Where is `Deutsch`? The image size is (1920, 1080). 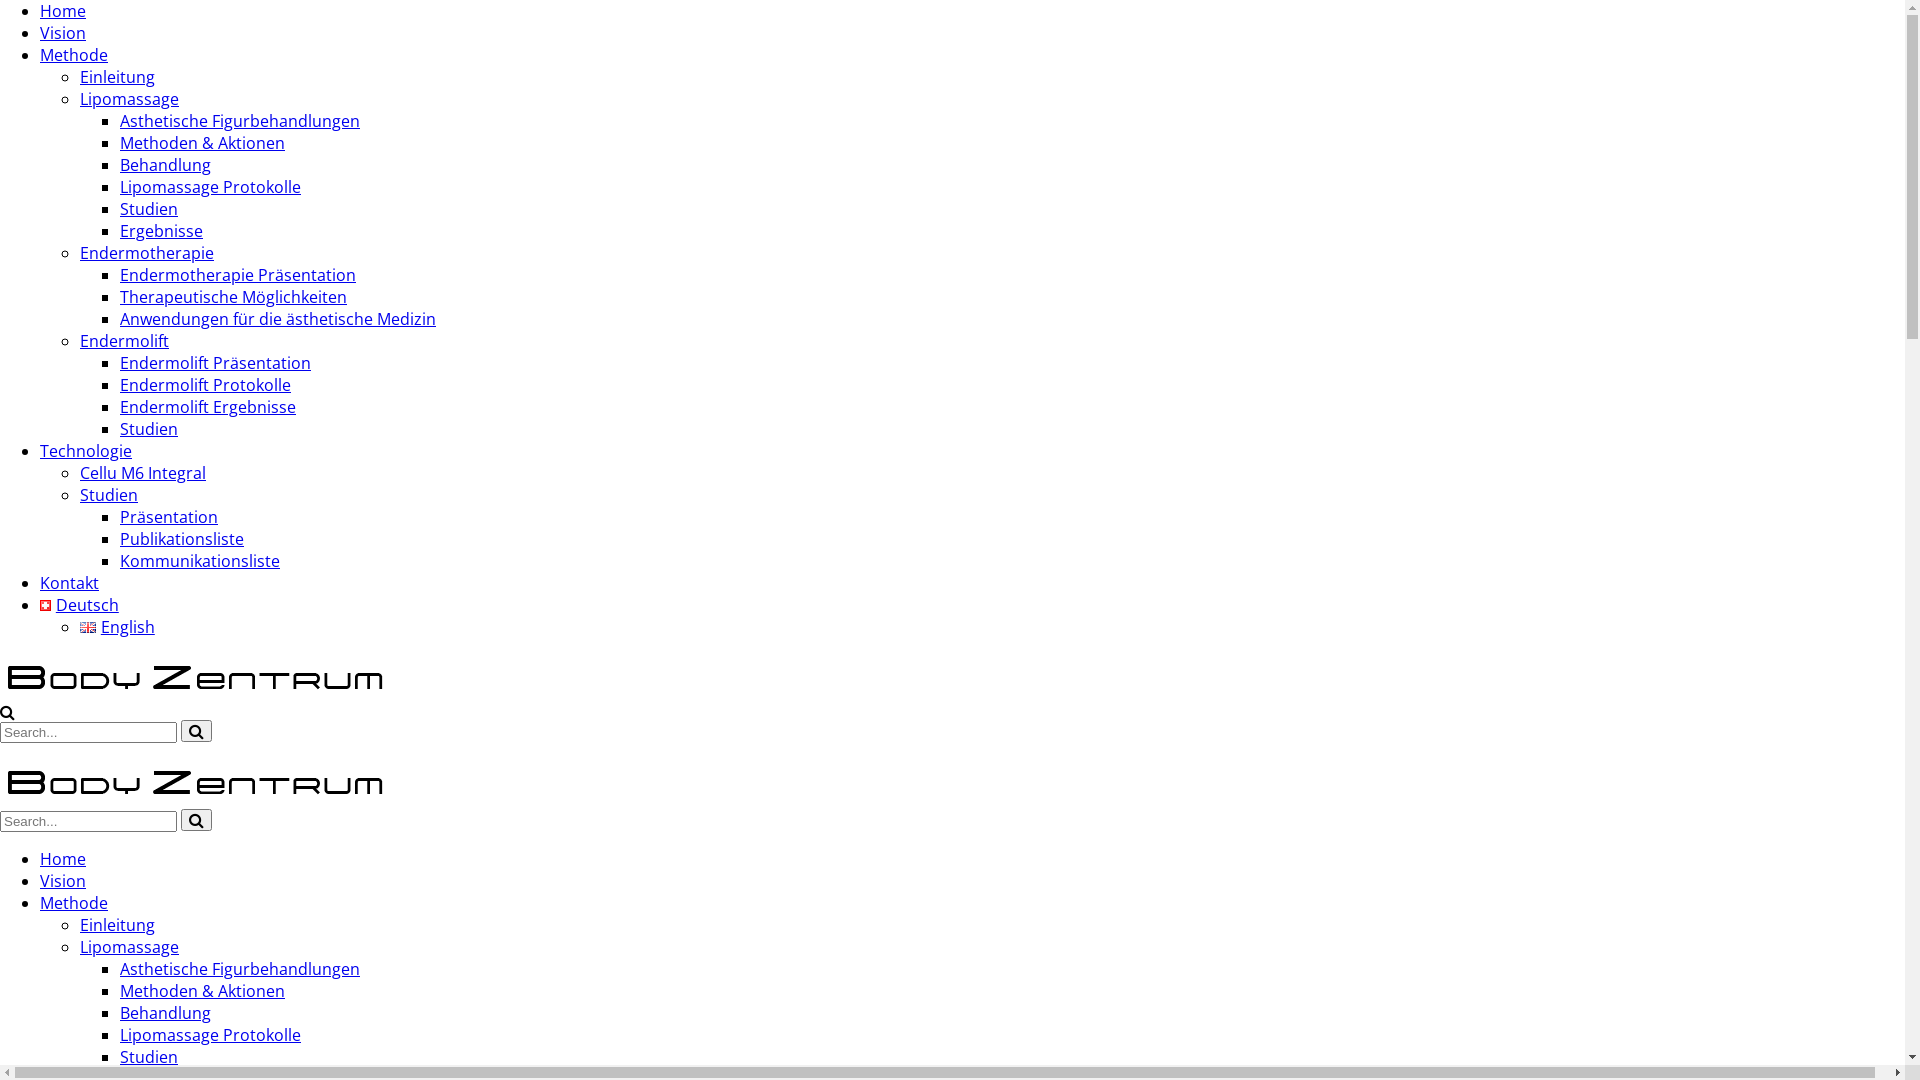
Deutsch is located at coordinates (46, 606).